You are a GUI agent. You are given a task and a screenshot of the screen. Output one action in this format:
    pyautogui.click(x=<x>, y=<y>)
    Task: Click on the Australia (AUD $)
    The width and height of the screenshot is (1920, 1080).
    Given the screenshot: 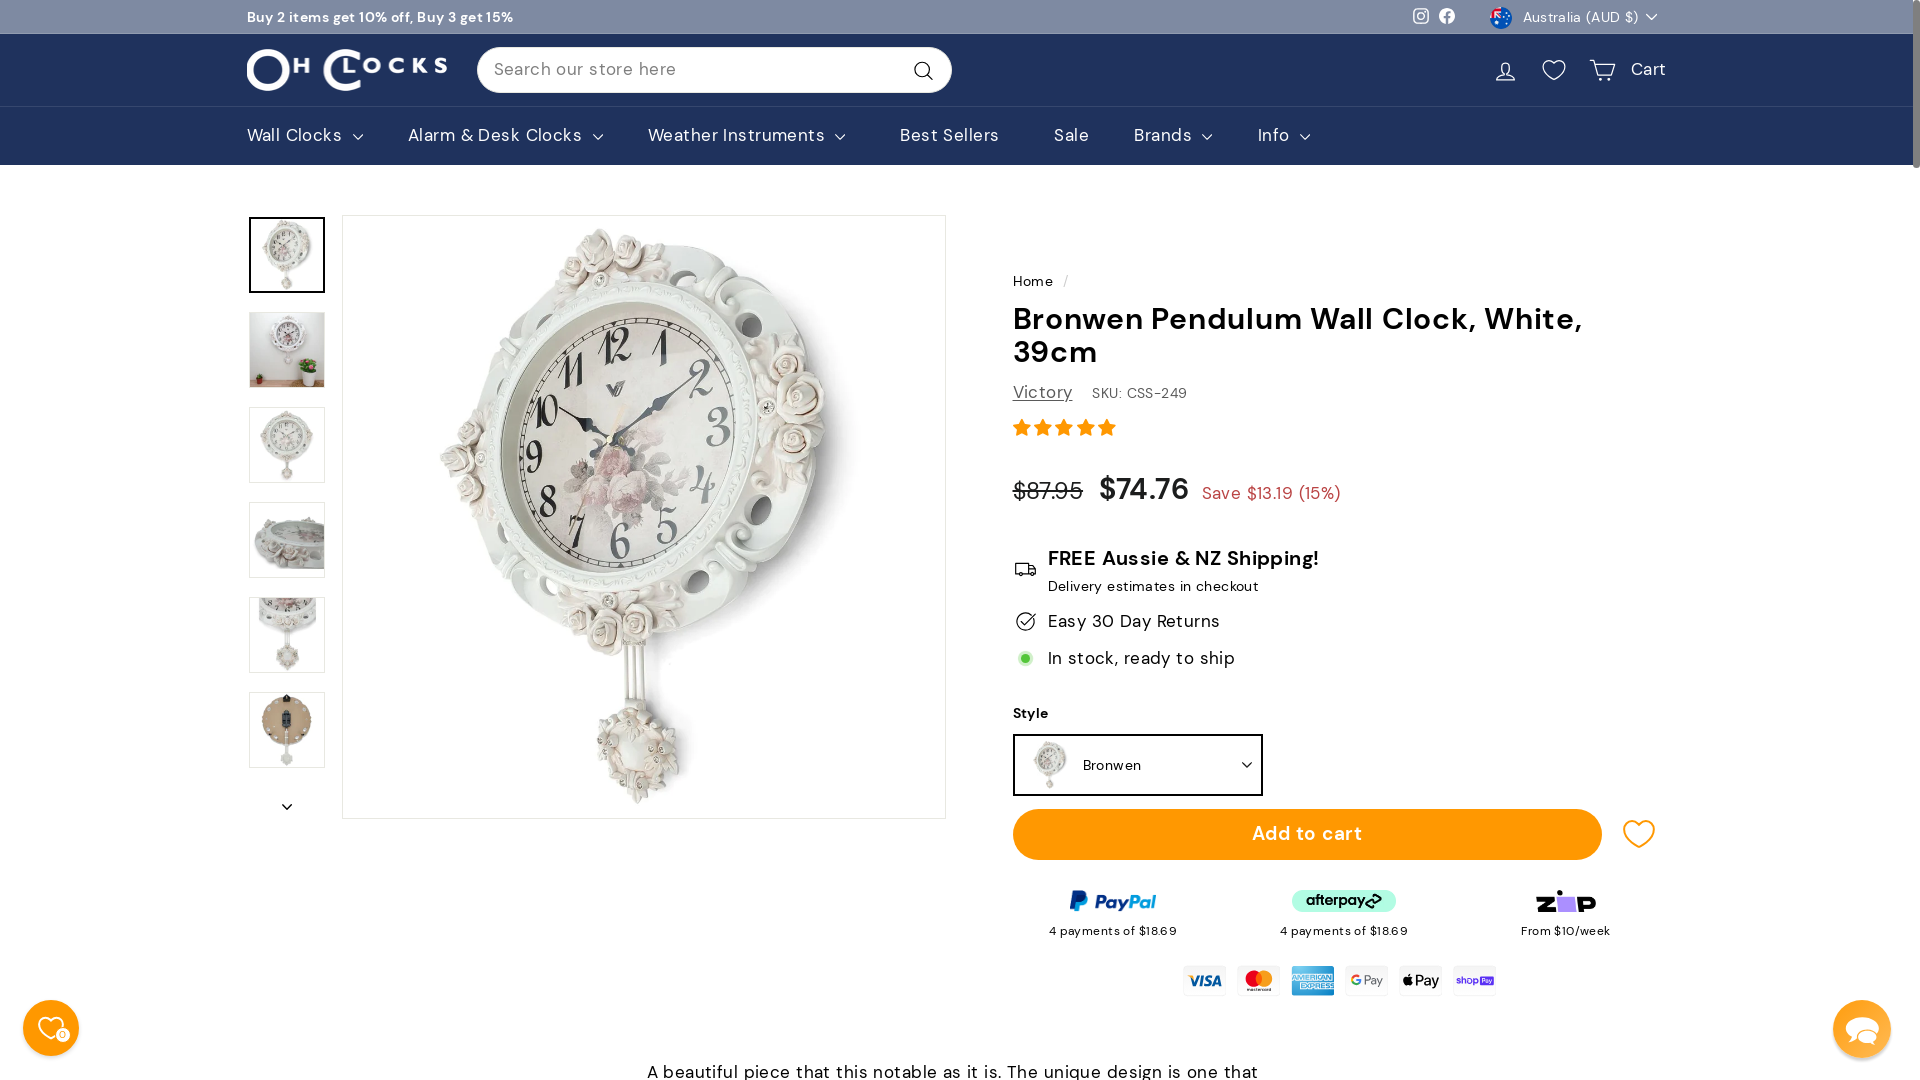 What is the action you would take?
    pyautogui.click(x=1578, y=17)
    